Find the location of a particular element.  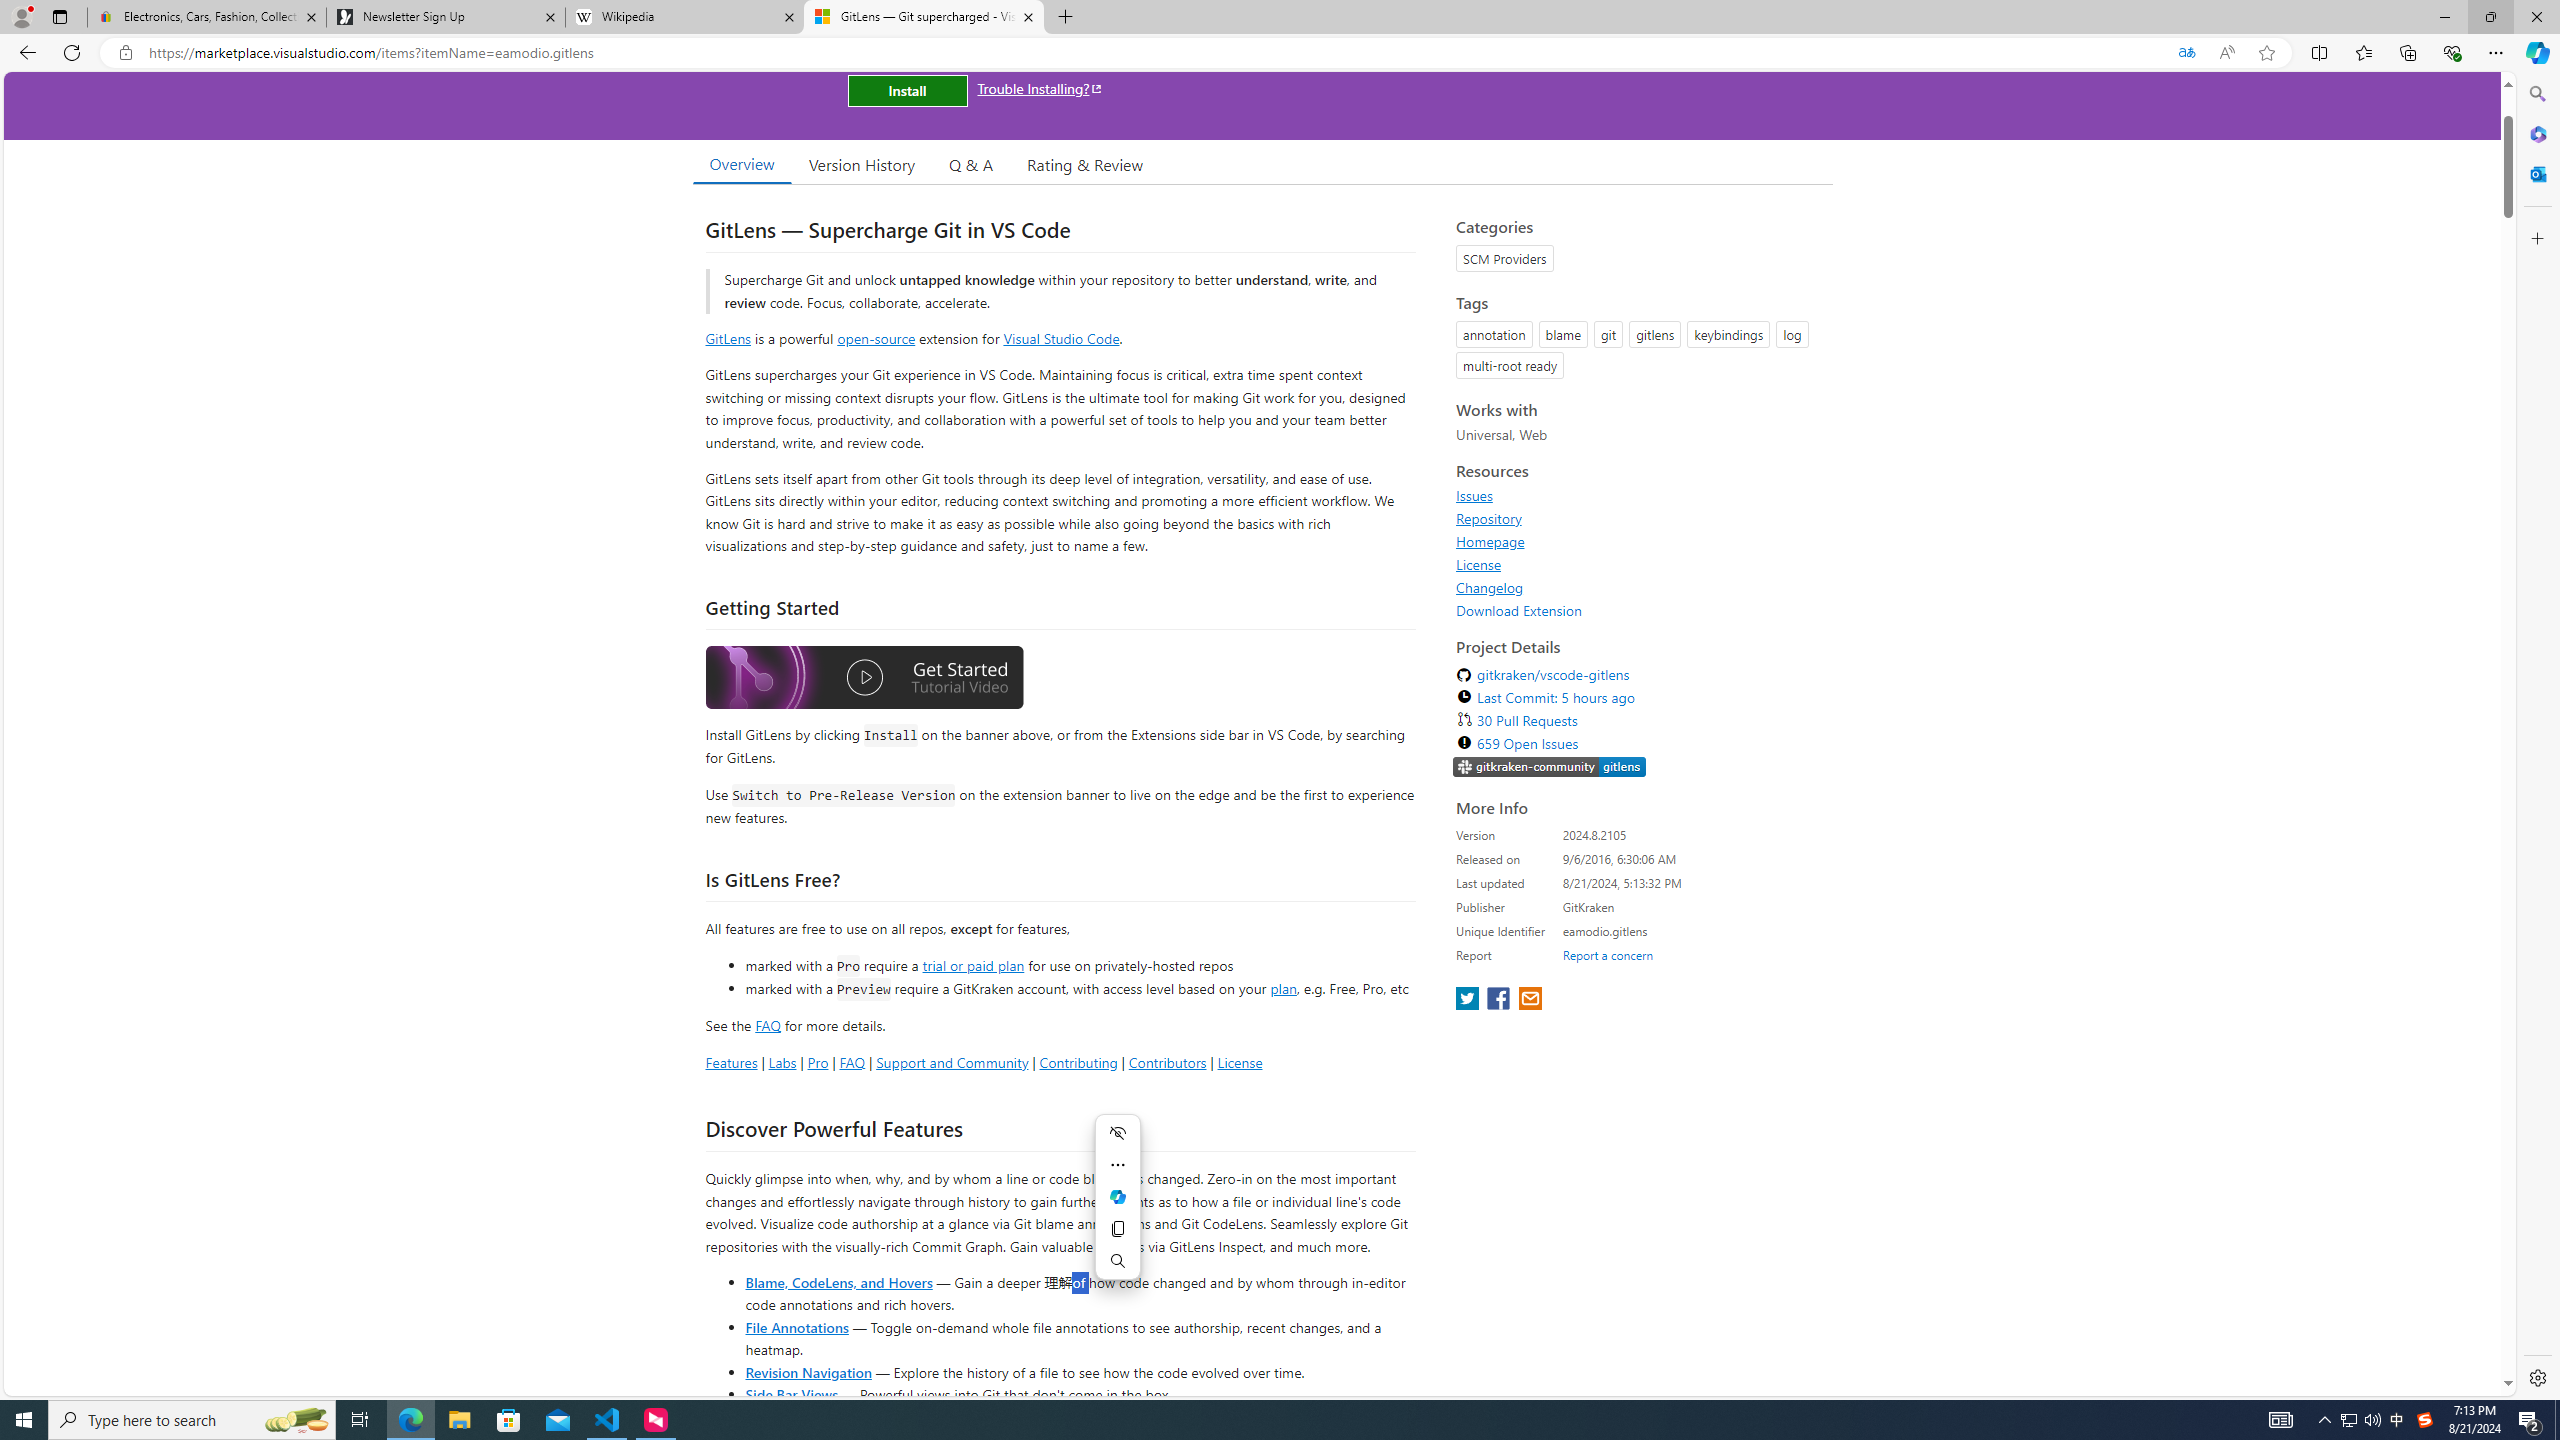

Pro is located at coordinates (818, 1062).